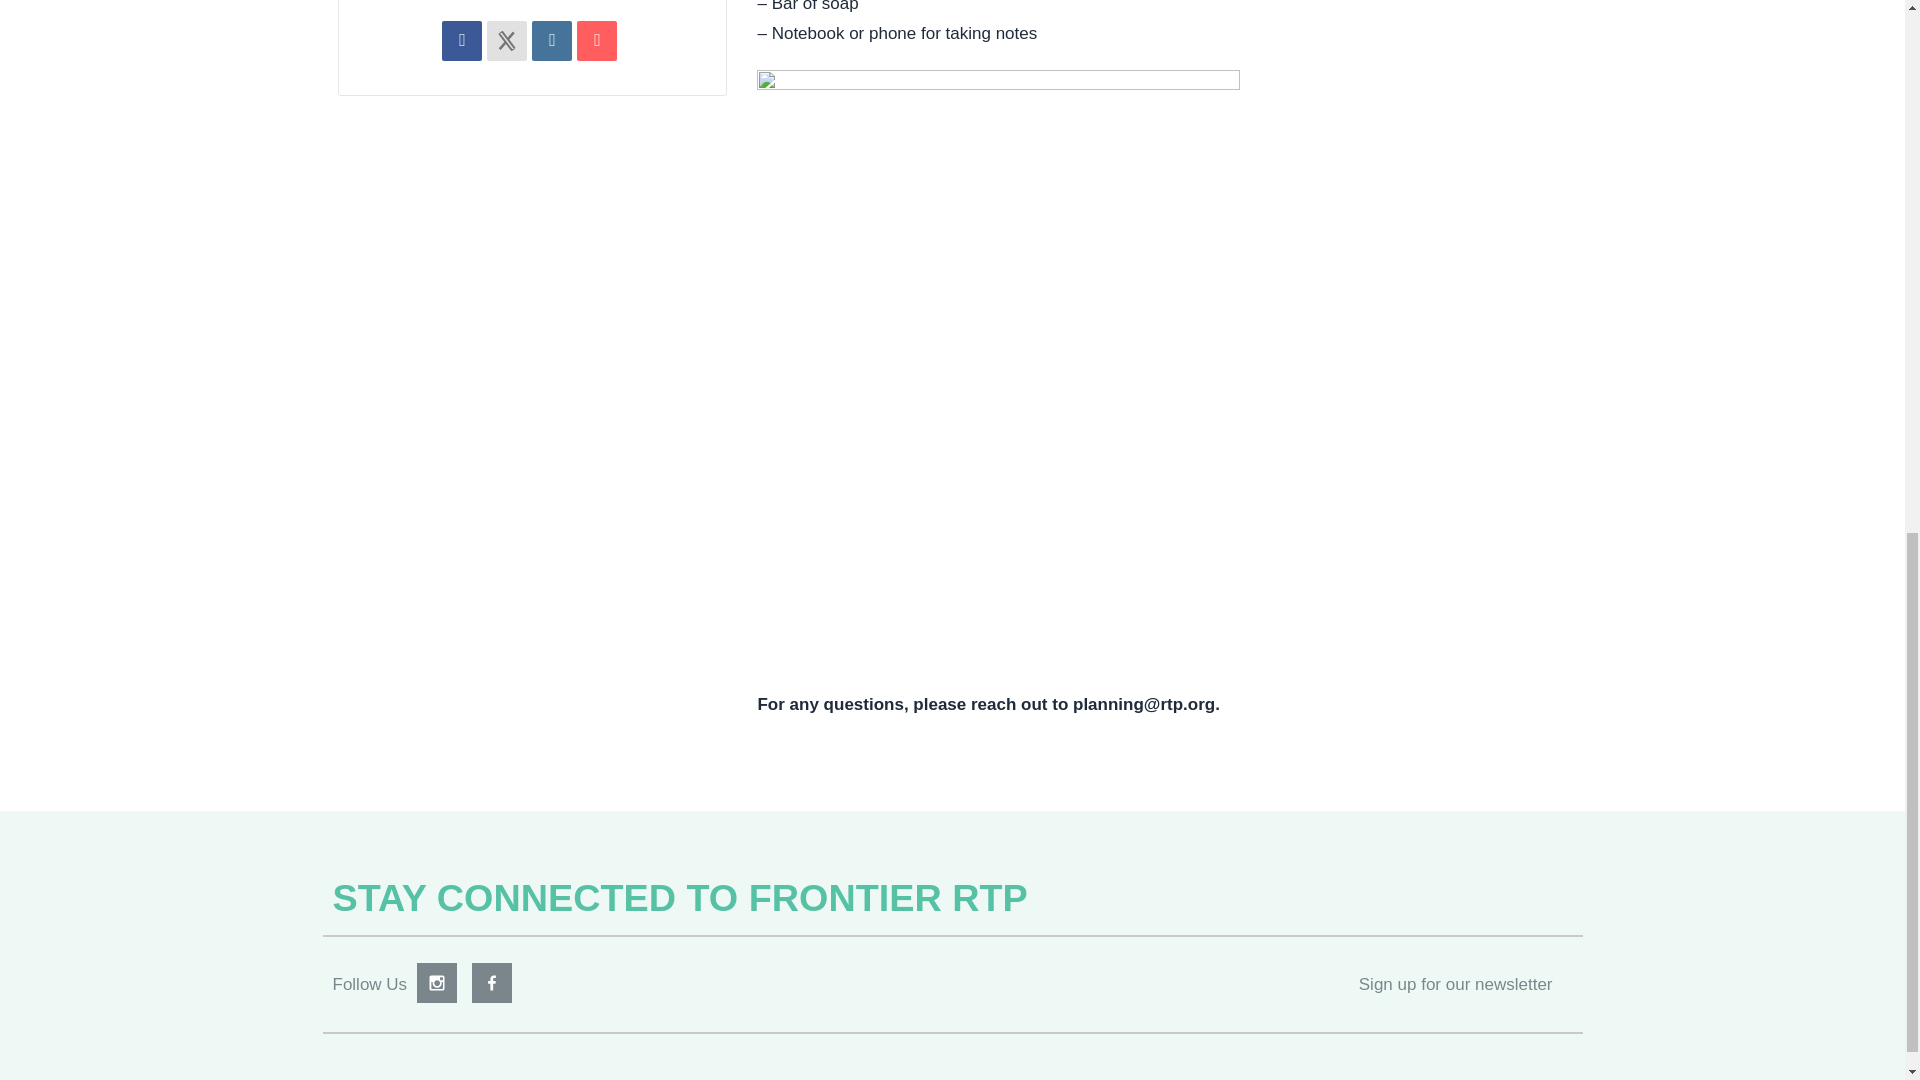 This screenshot has height=1080, width=1920. Describe the element at coordinates (436, 994) in the screenshot. I see `Instagram` at that location.